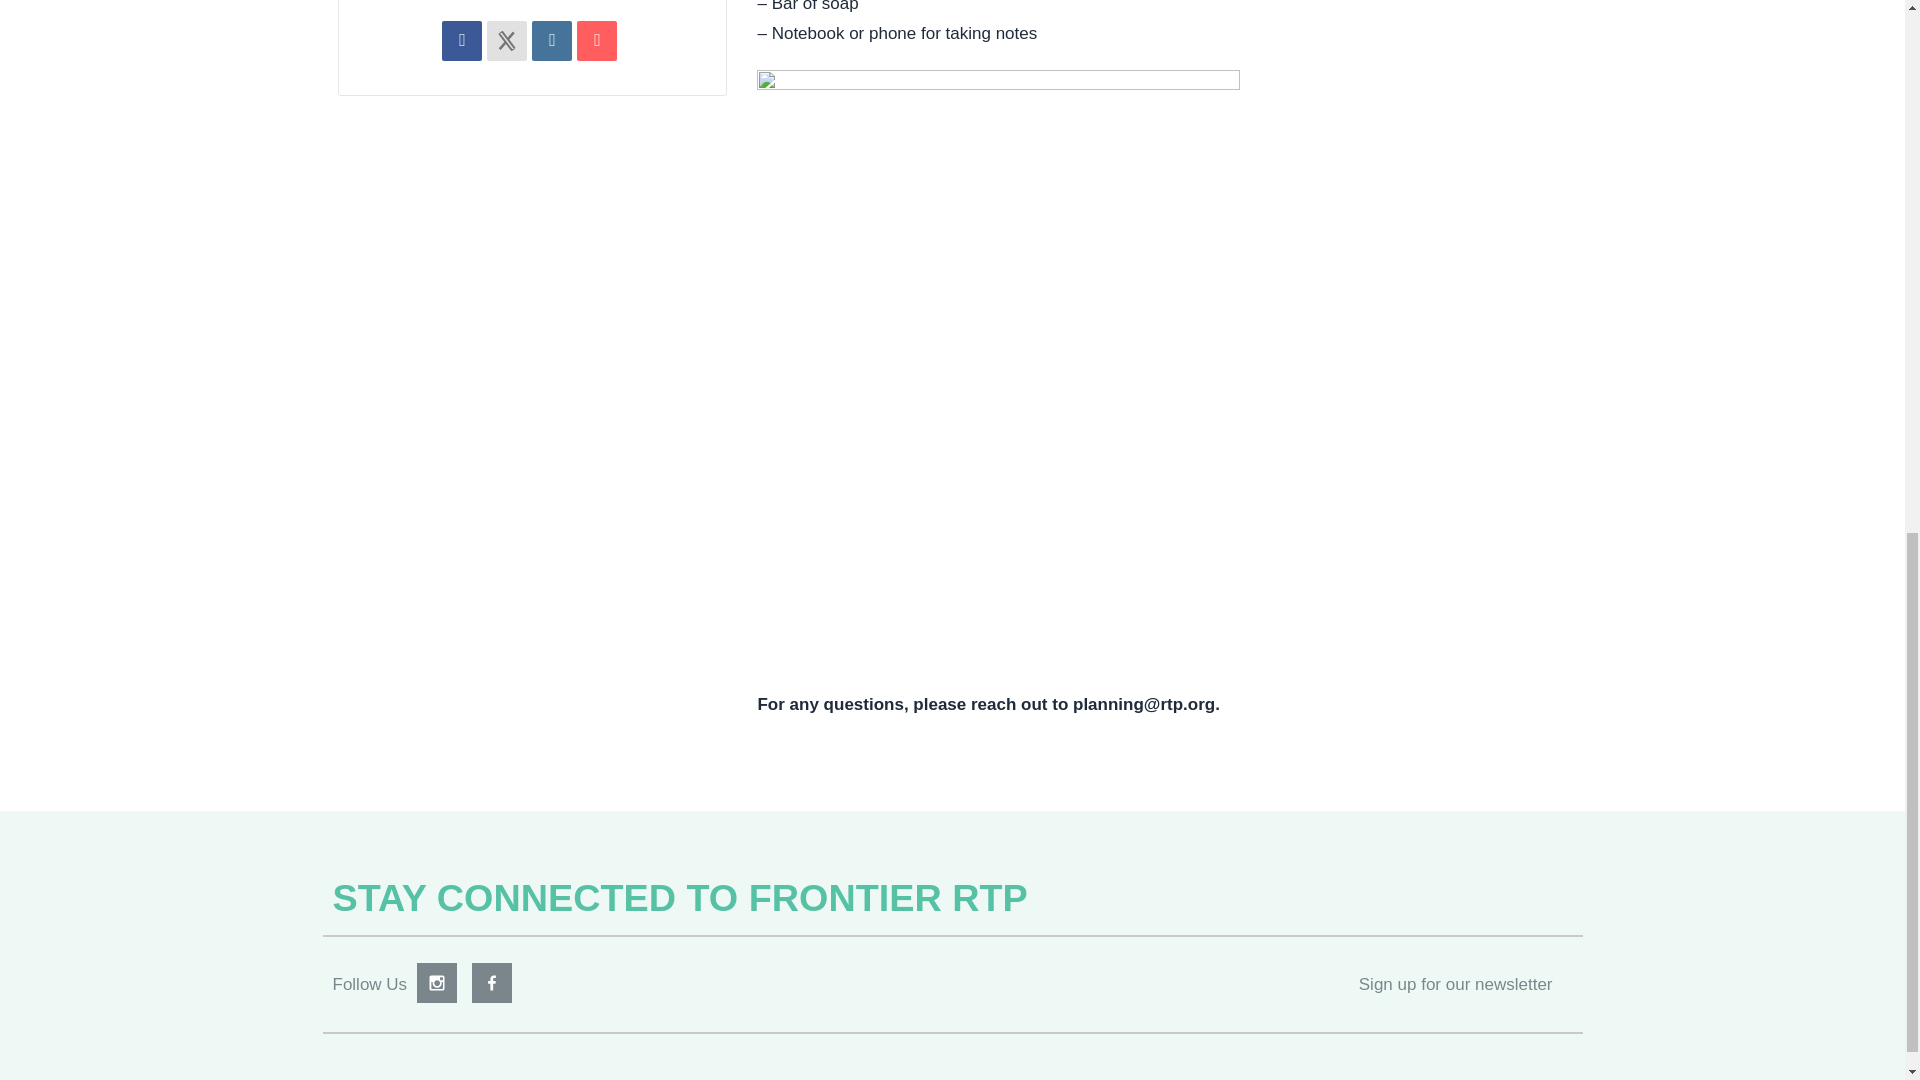 This screenshot has height=1080, width=1920. Describe the element at coordinates (436, 994) in the screenshot. I see `Instagram` at that location.